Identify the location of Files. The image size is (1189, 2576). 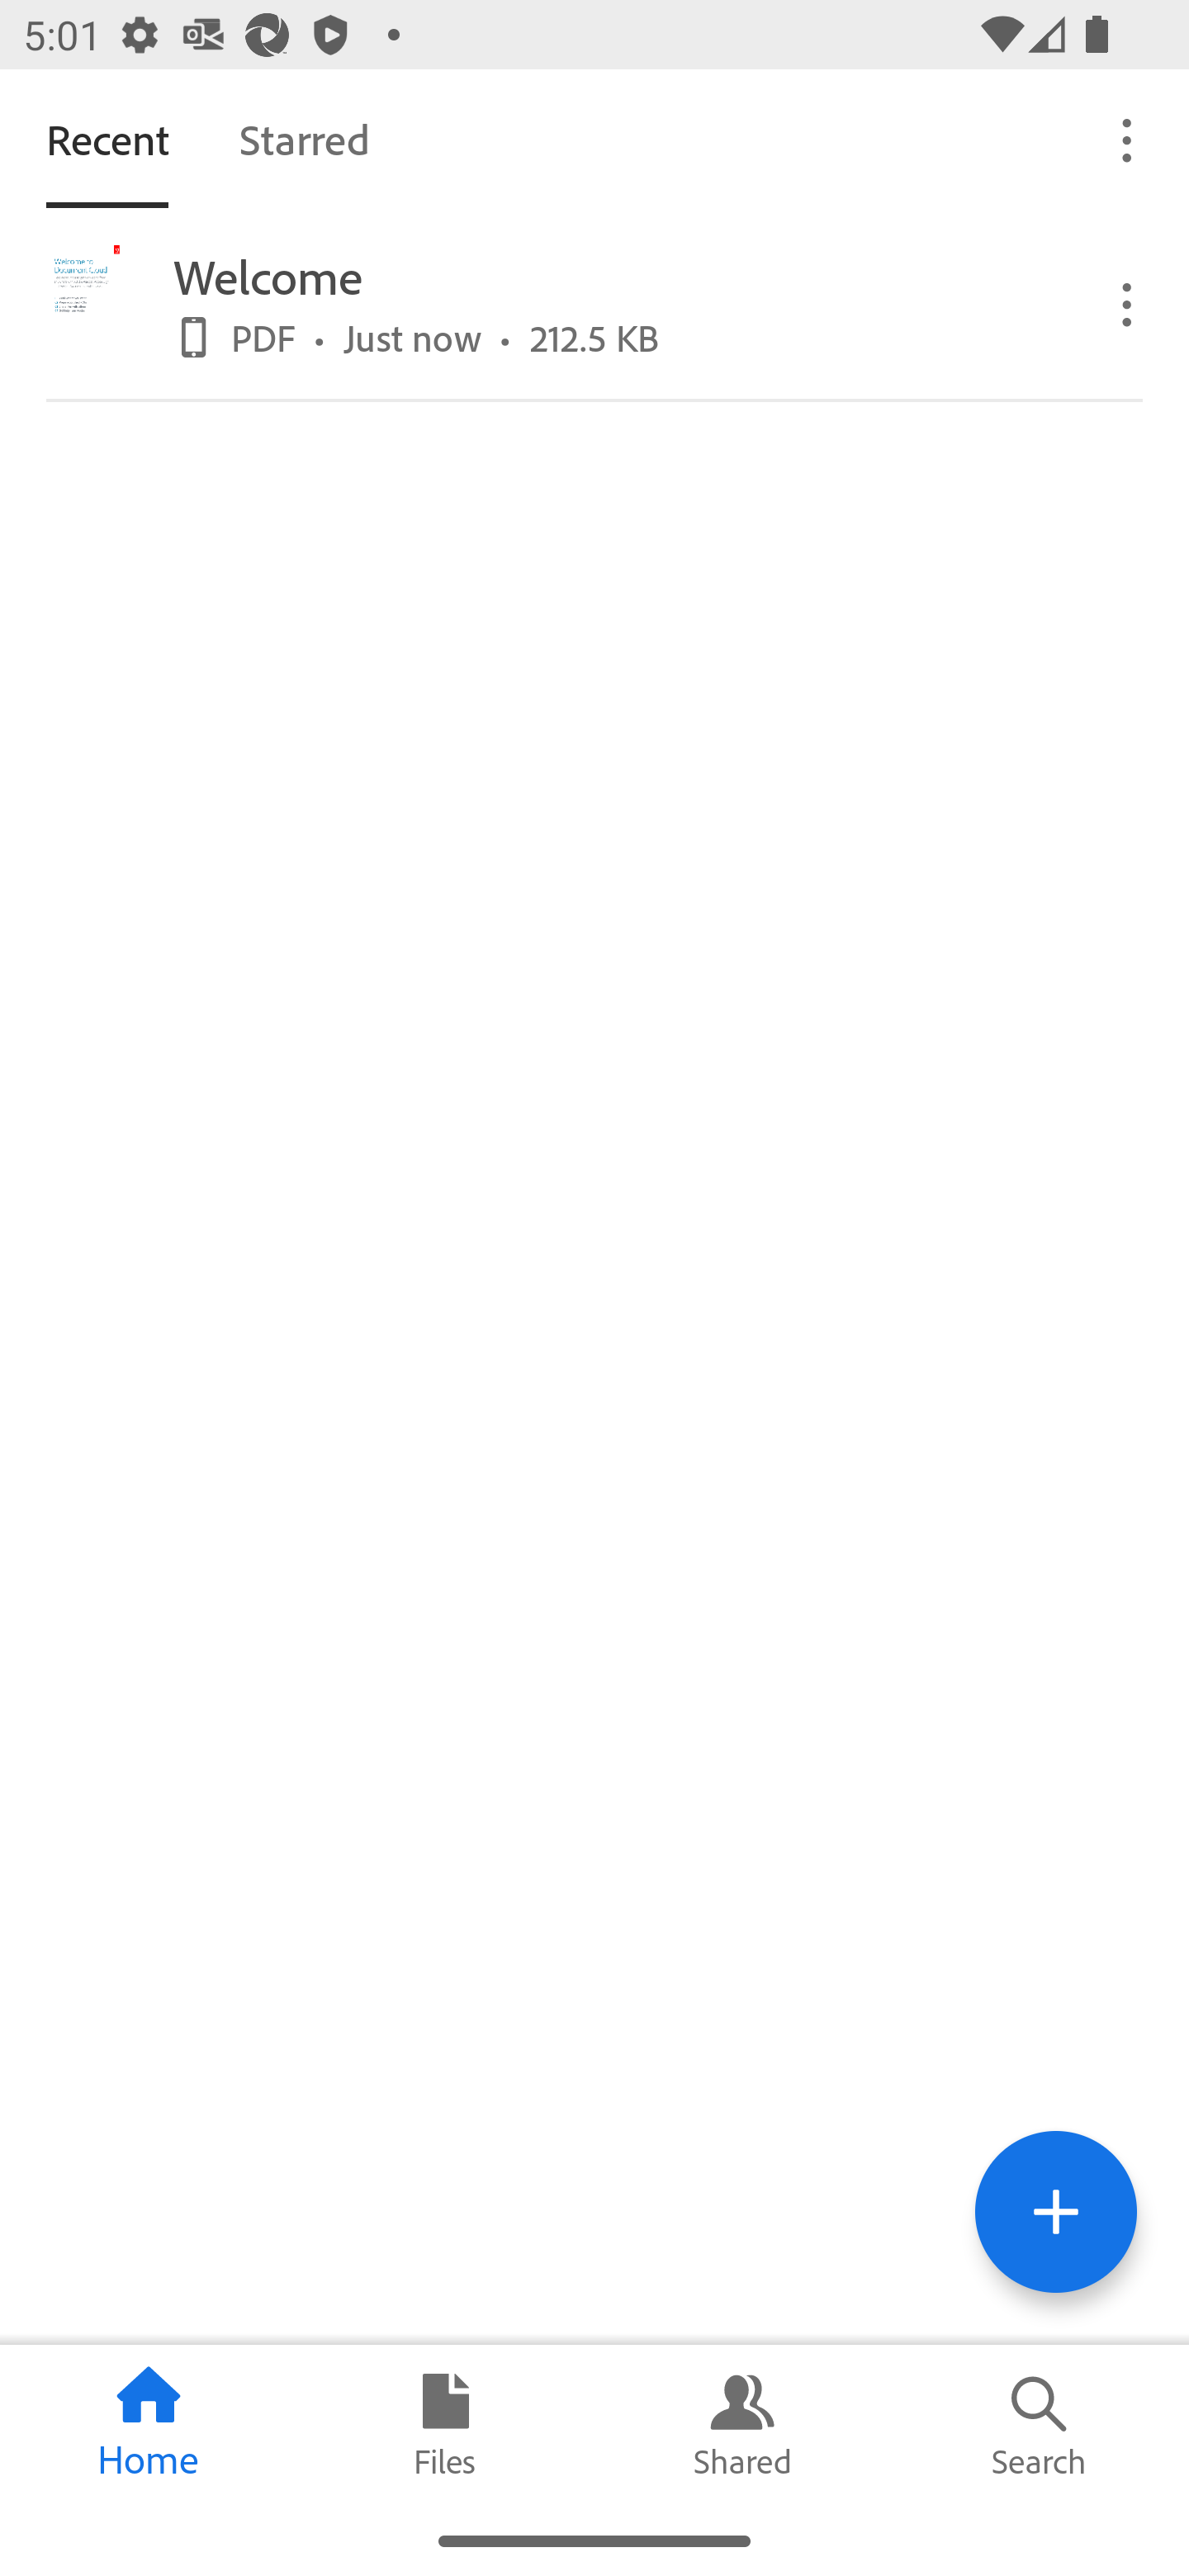
(446, 2425).